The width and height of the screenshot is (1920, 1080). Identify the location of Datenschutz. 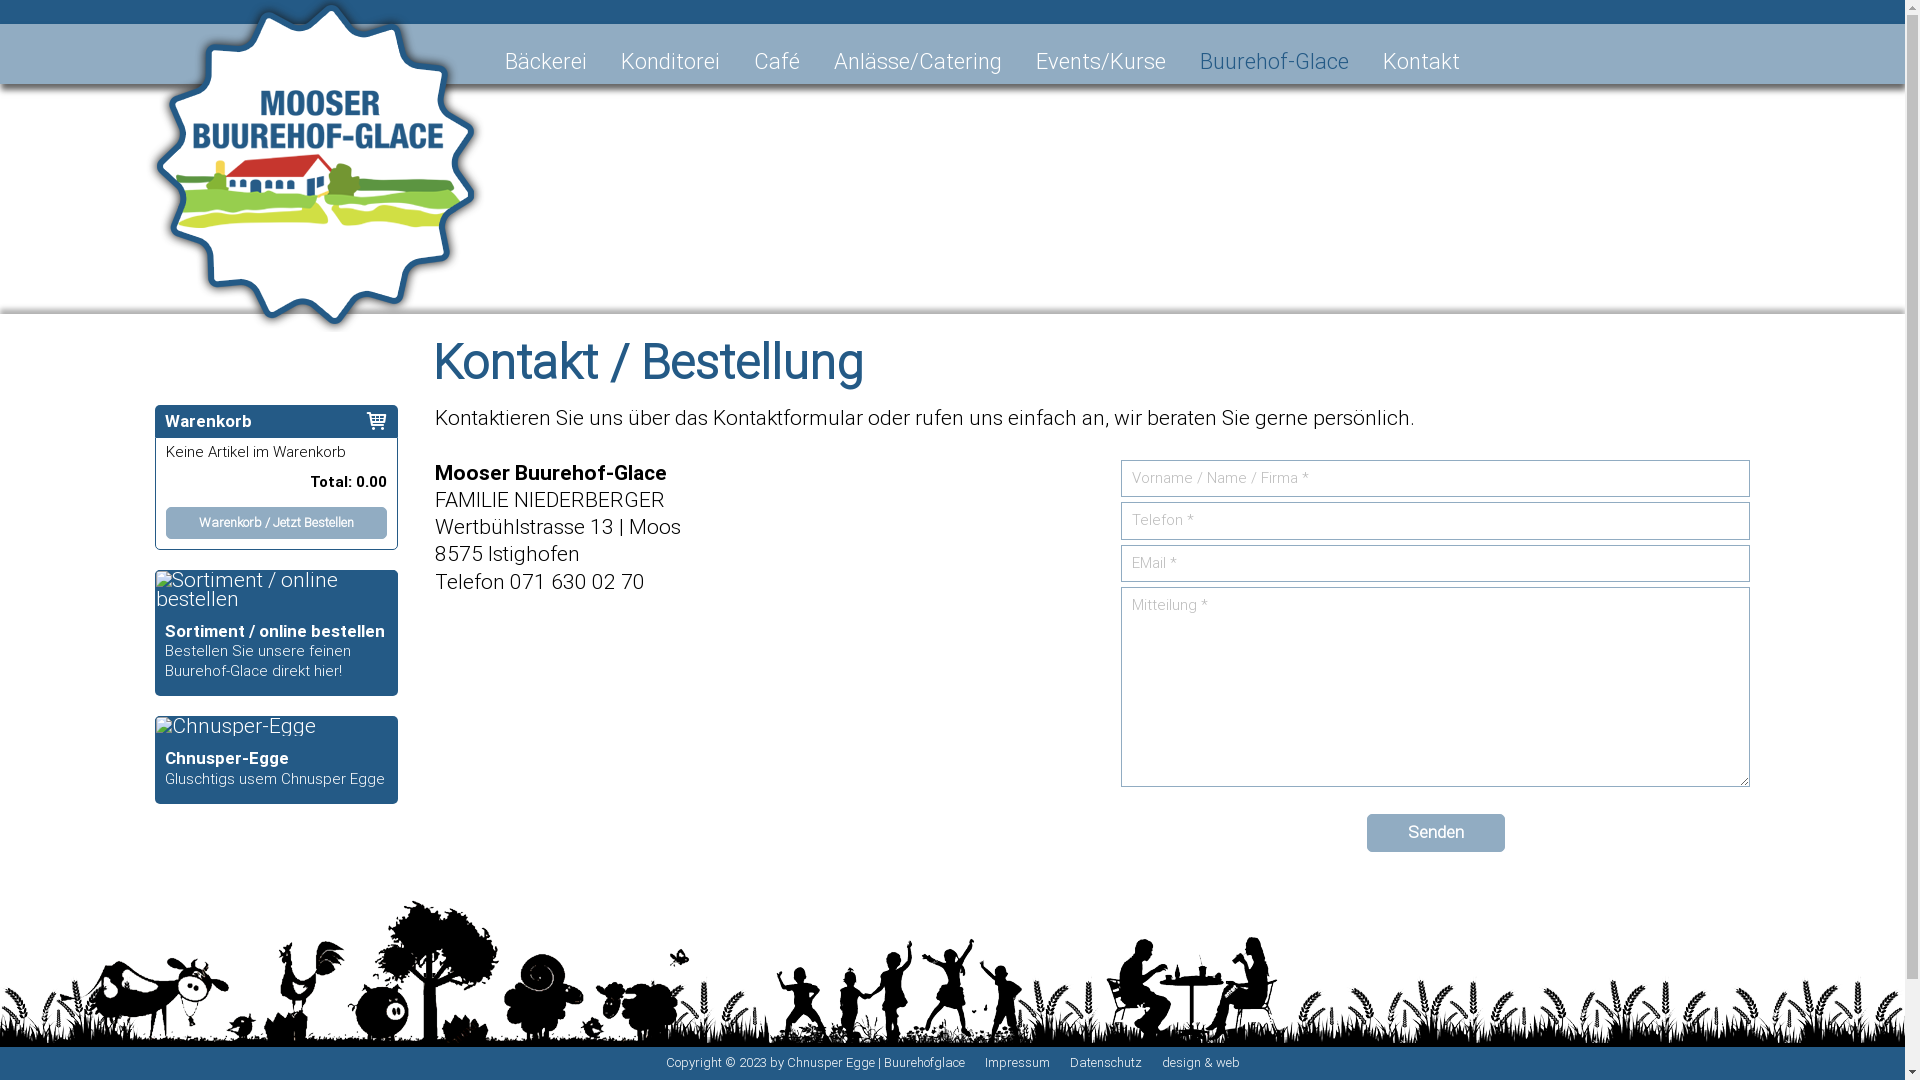
(1106, 1062).